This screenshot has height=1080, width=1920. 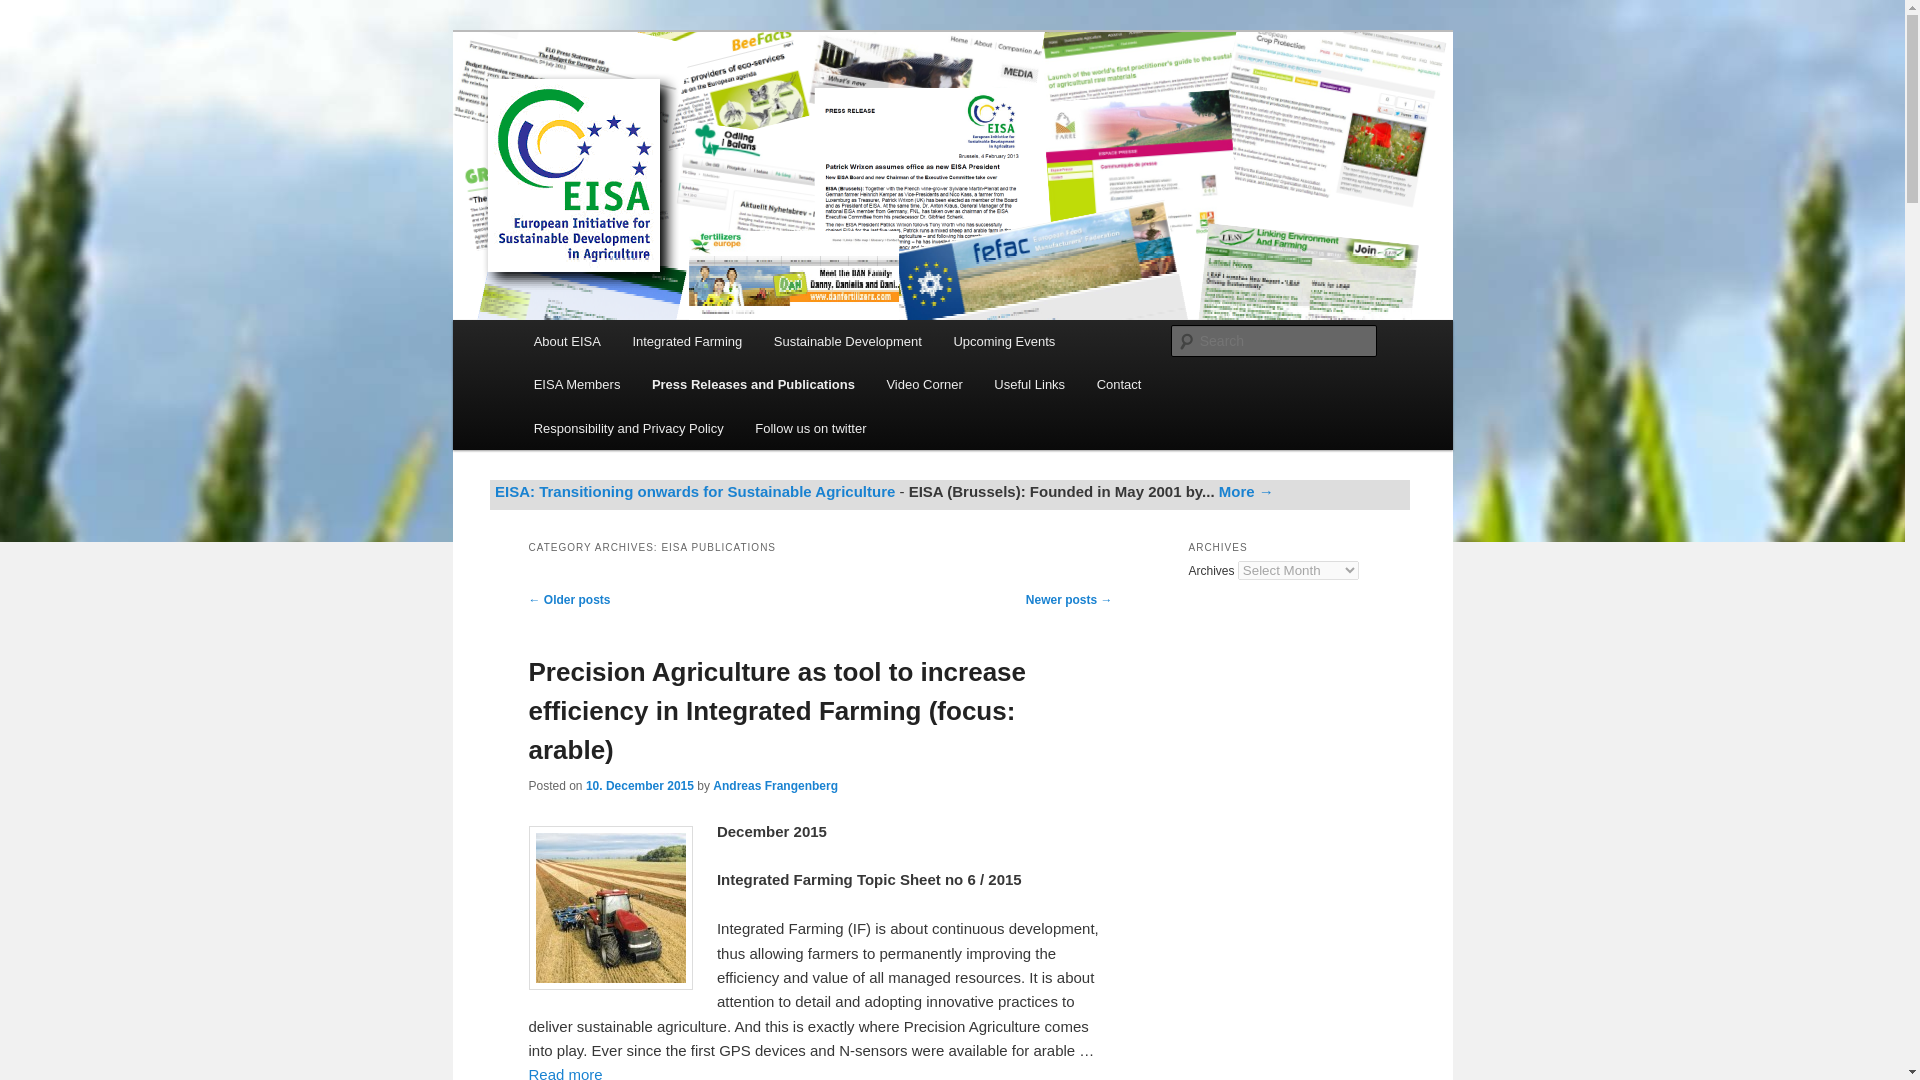 What do you see at coordinates (753, 384) in the screenshot?
I see `Press Releases and Publications` at bounding box center [753, 384].